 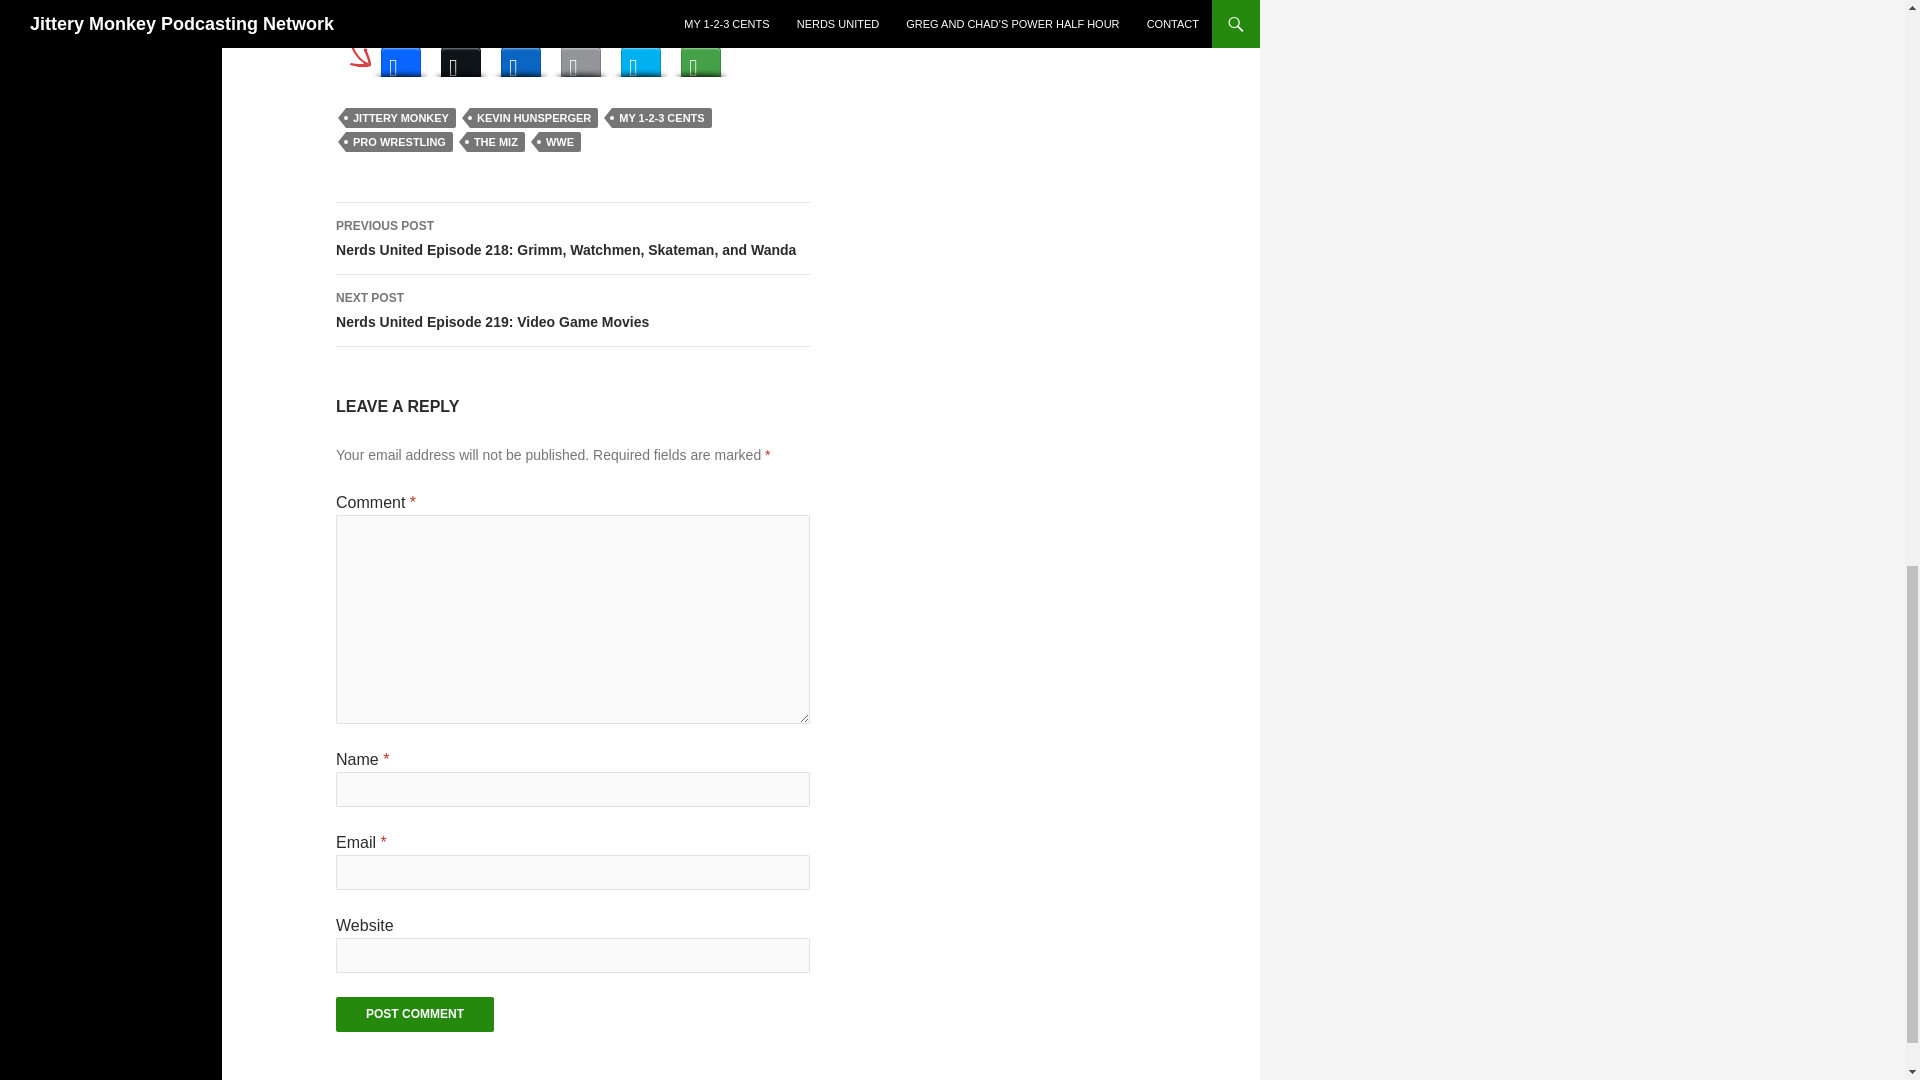 I want to click on KEVIN HUNSPERGER, so click(x=534, y=118).